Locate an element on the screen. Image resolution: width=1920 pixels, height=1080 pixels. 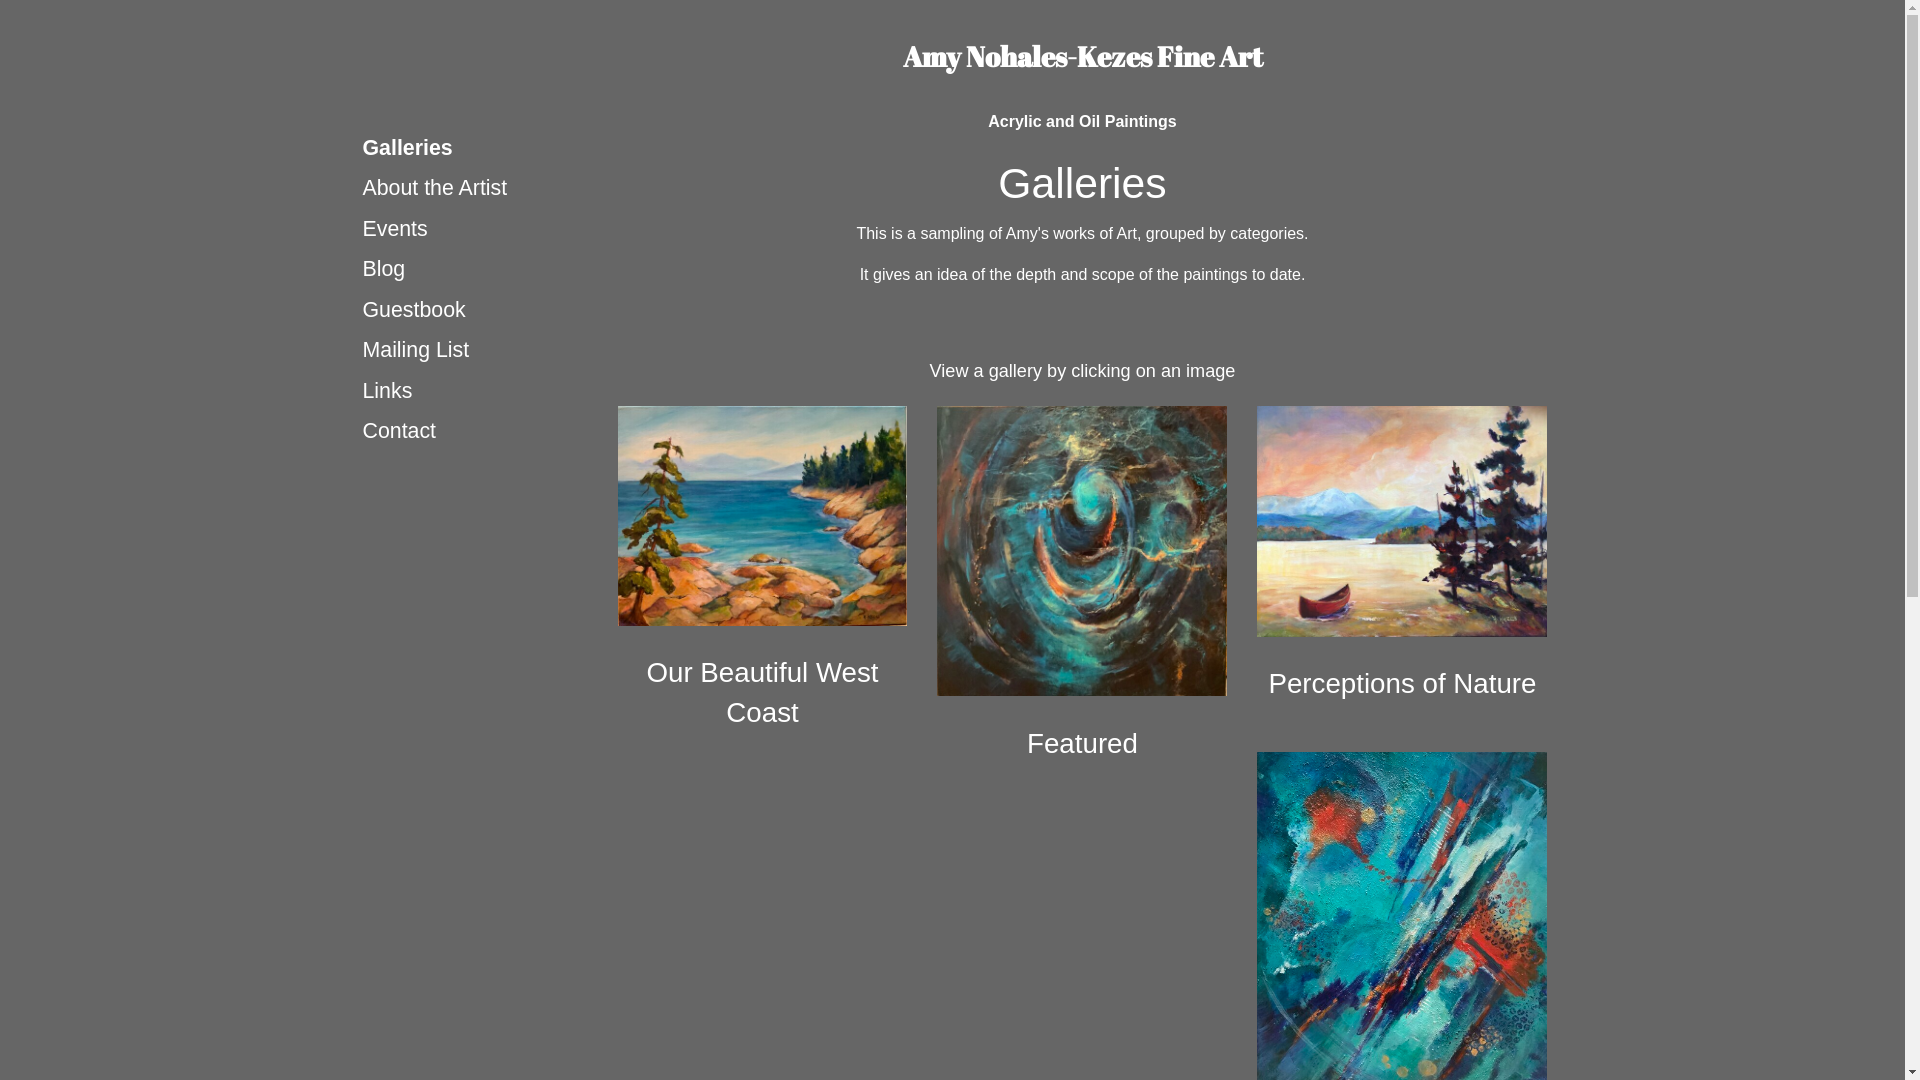
Acrylic and Oil Paintings is located at coordinates (1082, 122).